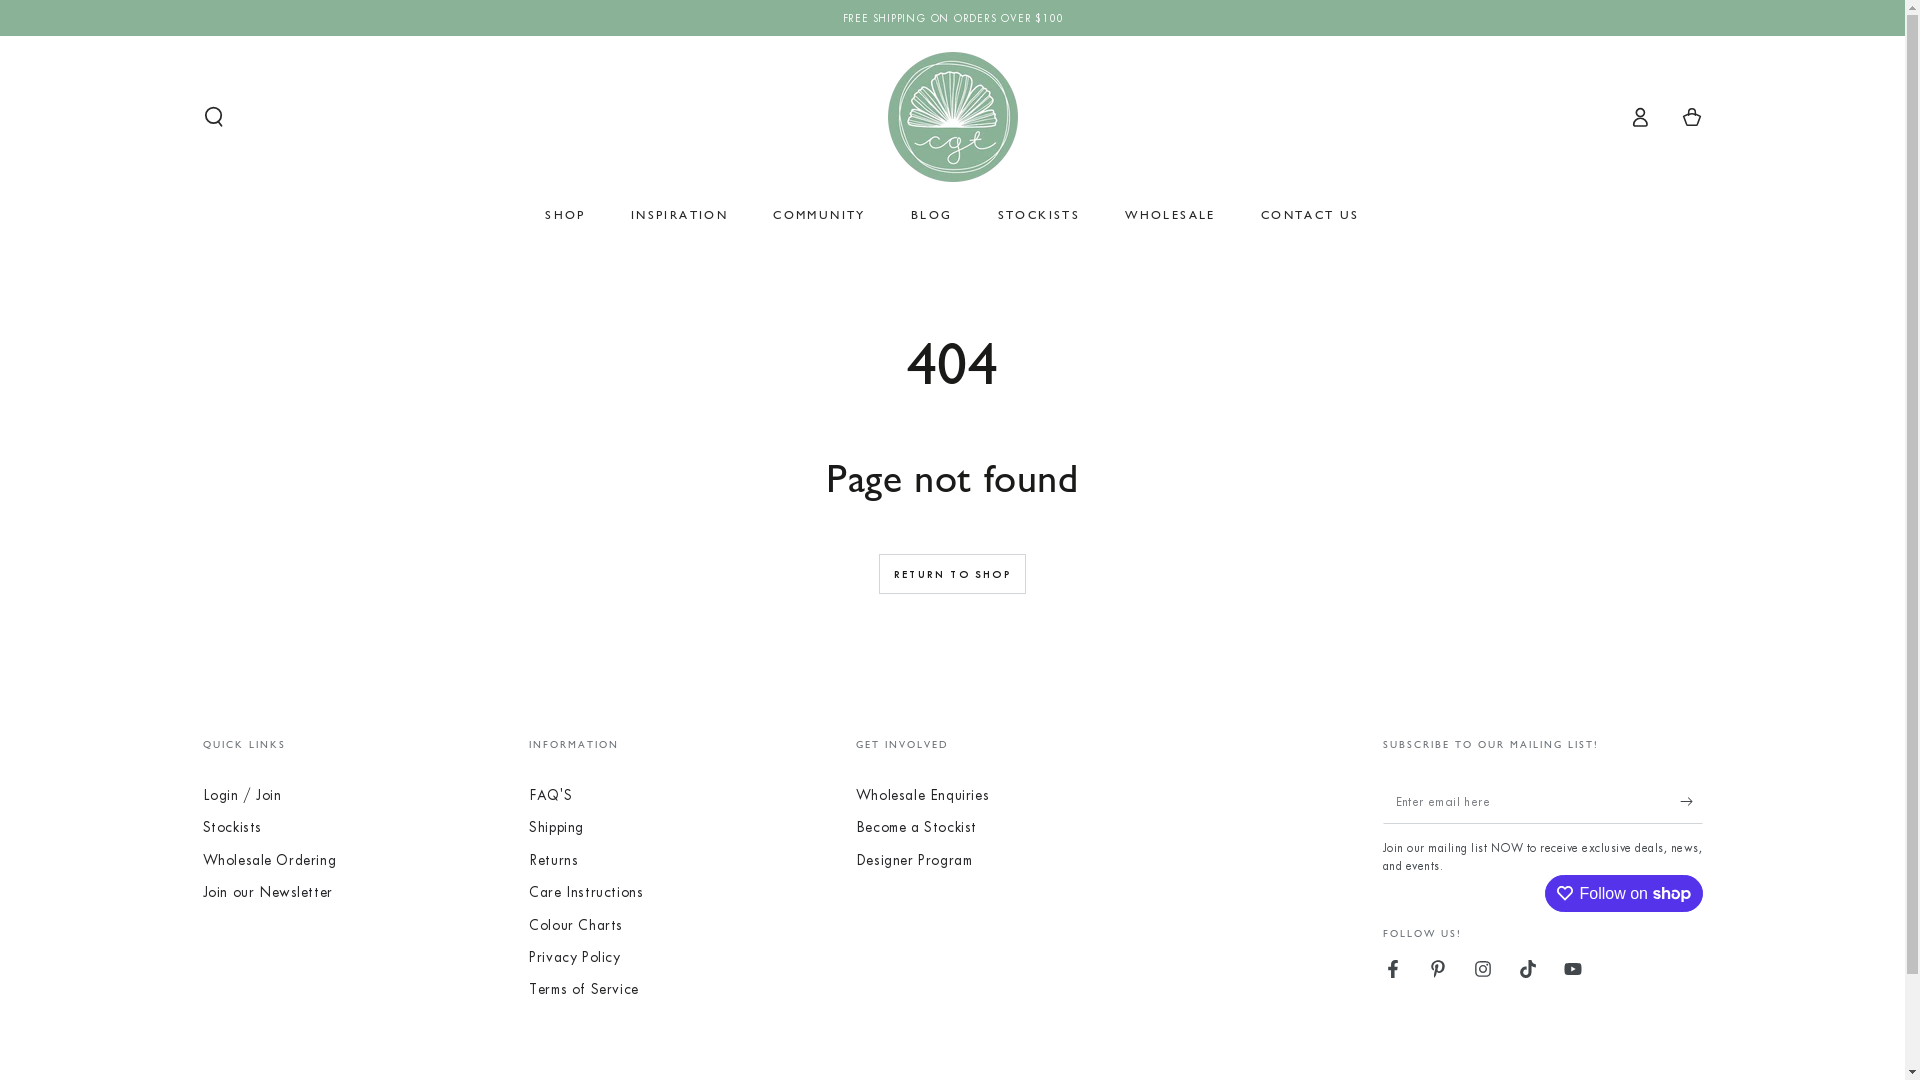  I want to click on WHOLESALE, so click(1170, 215).